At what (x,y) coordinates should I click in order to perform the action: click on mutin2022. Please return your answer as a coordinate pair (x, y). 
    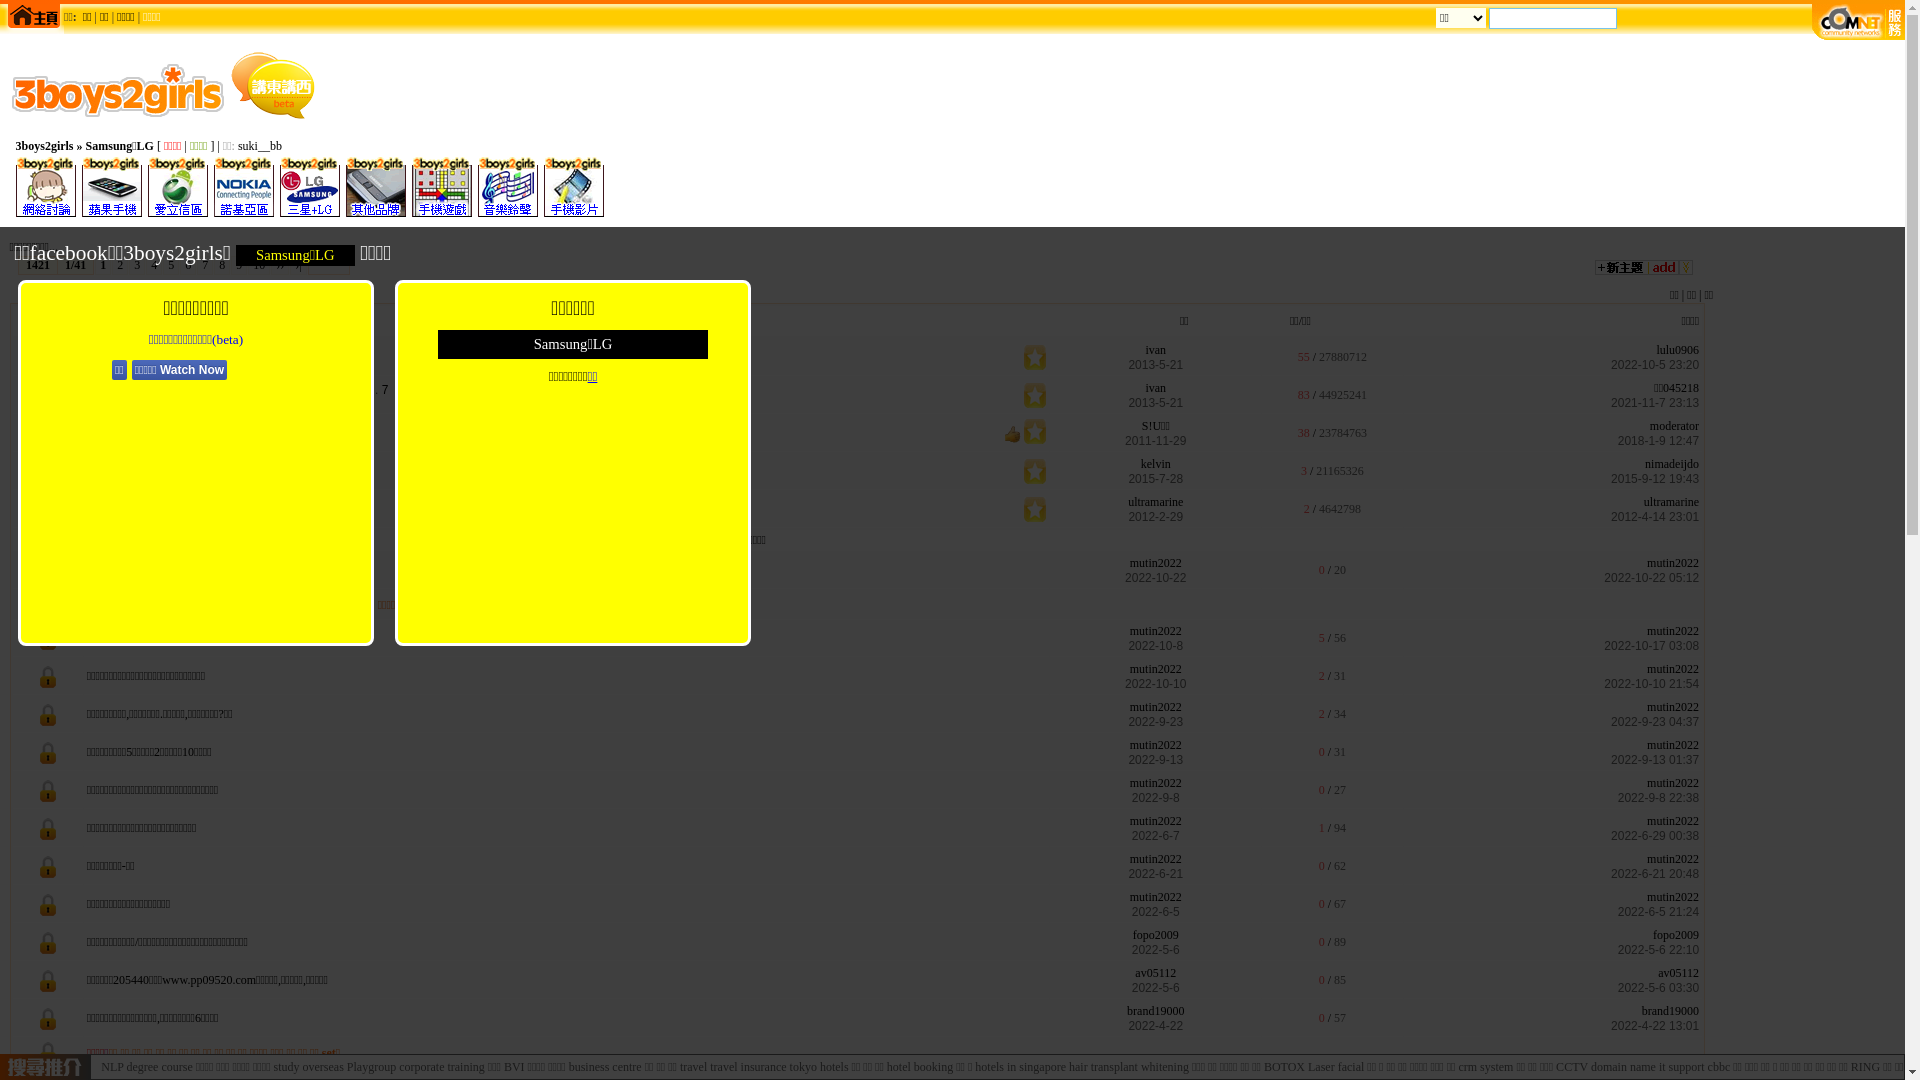
    Looking at the image, I should click on (1673, 859).